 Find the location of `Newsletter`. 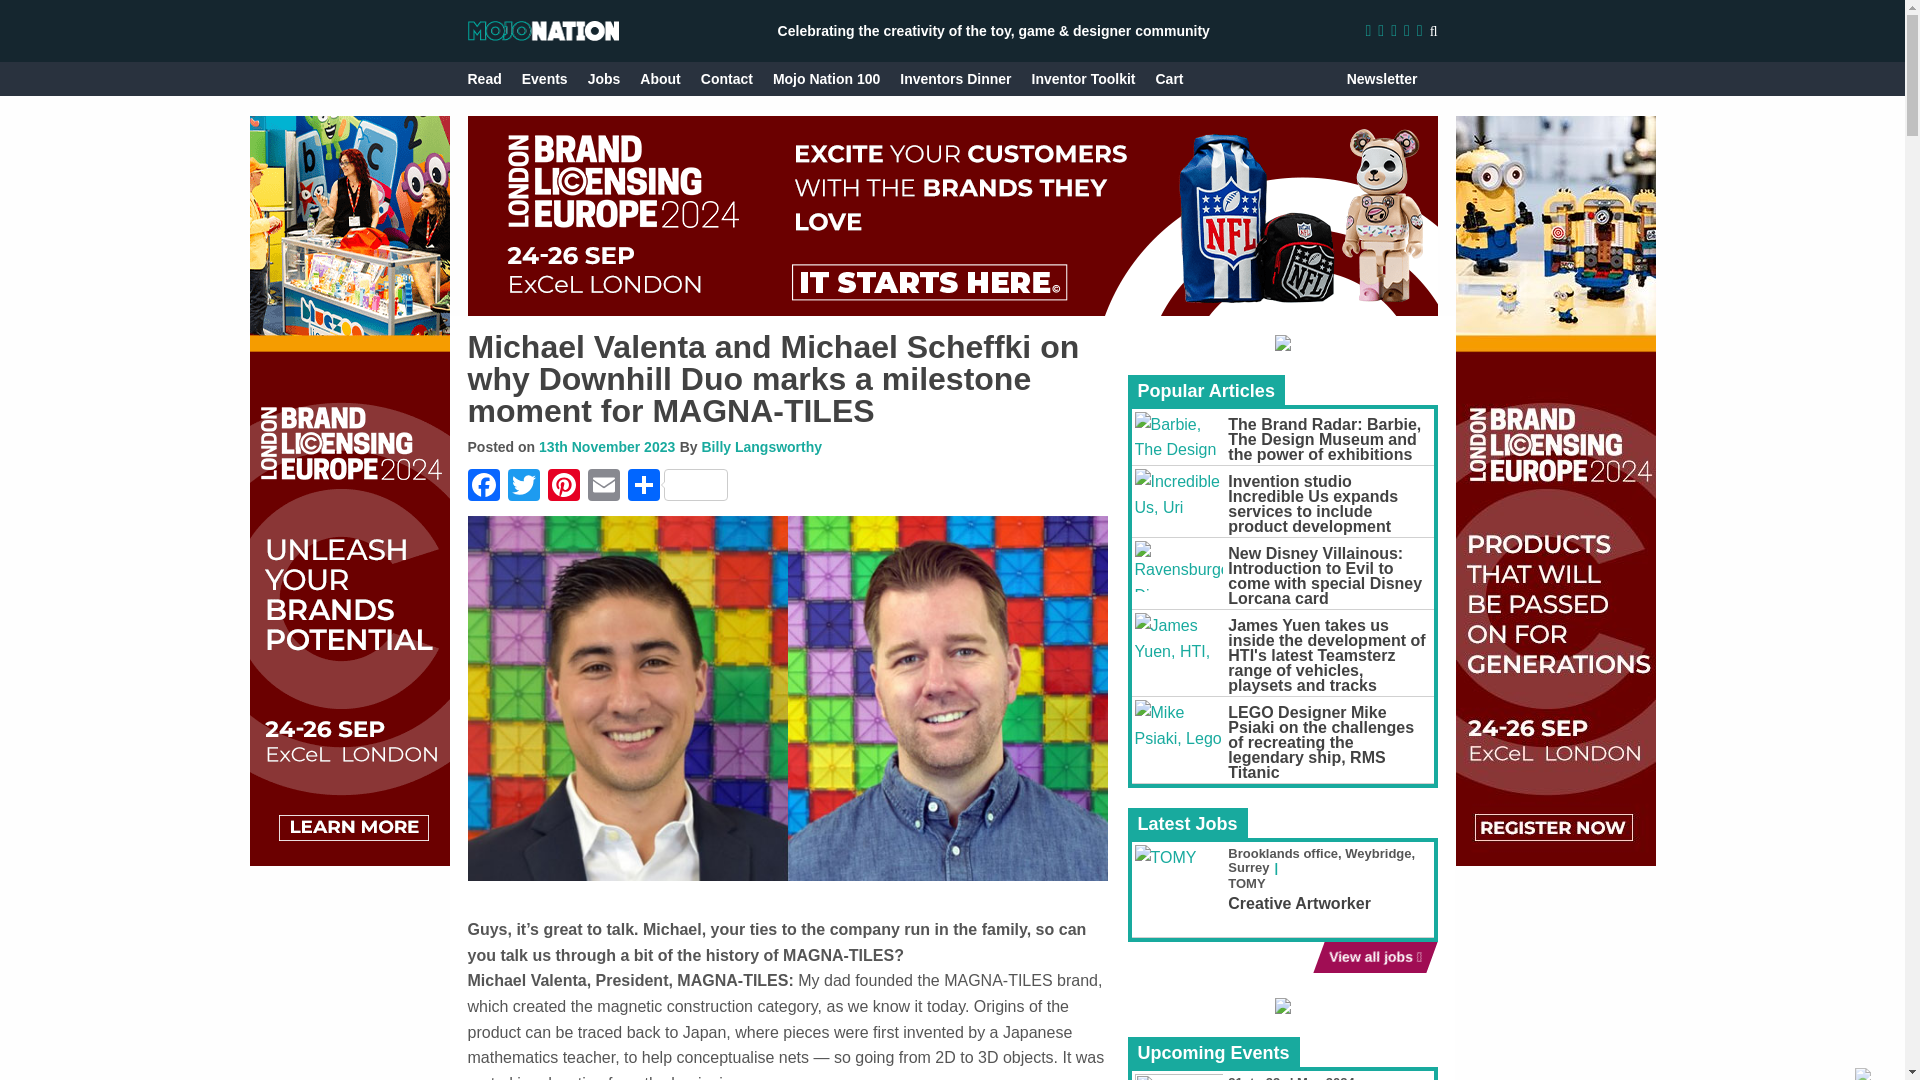

Newsletter is located at coordinates (1382, 78).